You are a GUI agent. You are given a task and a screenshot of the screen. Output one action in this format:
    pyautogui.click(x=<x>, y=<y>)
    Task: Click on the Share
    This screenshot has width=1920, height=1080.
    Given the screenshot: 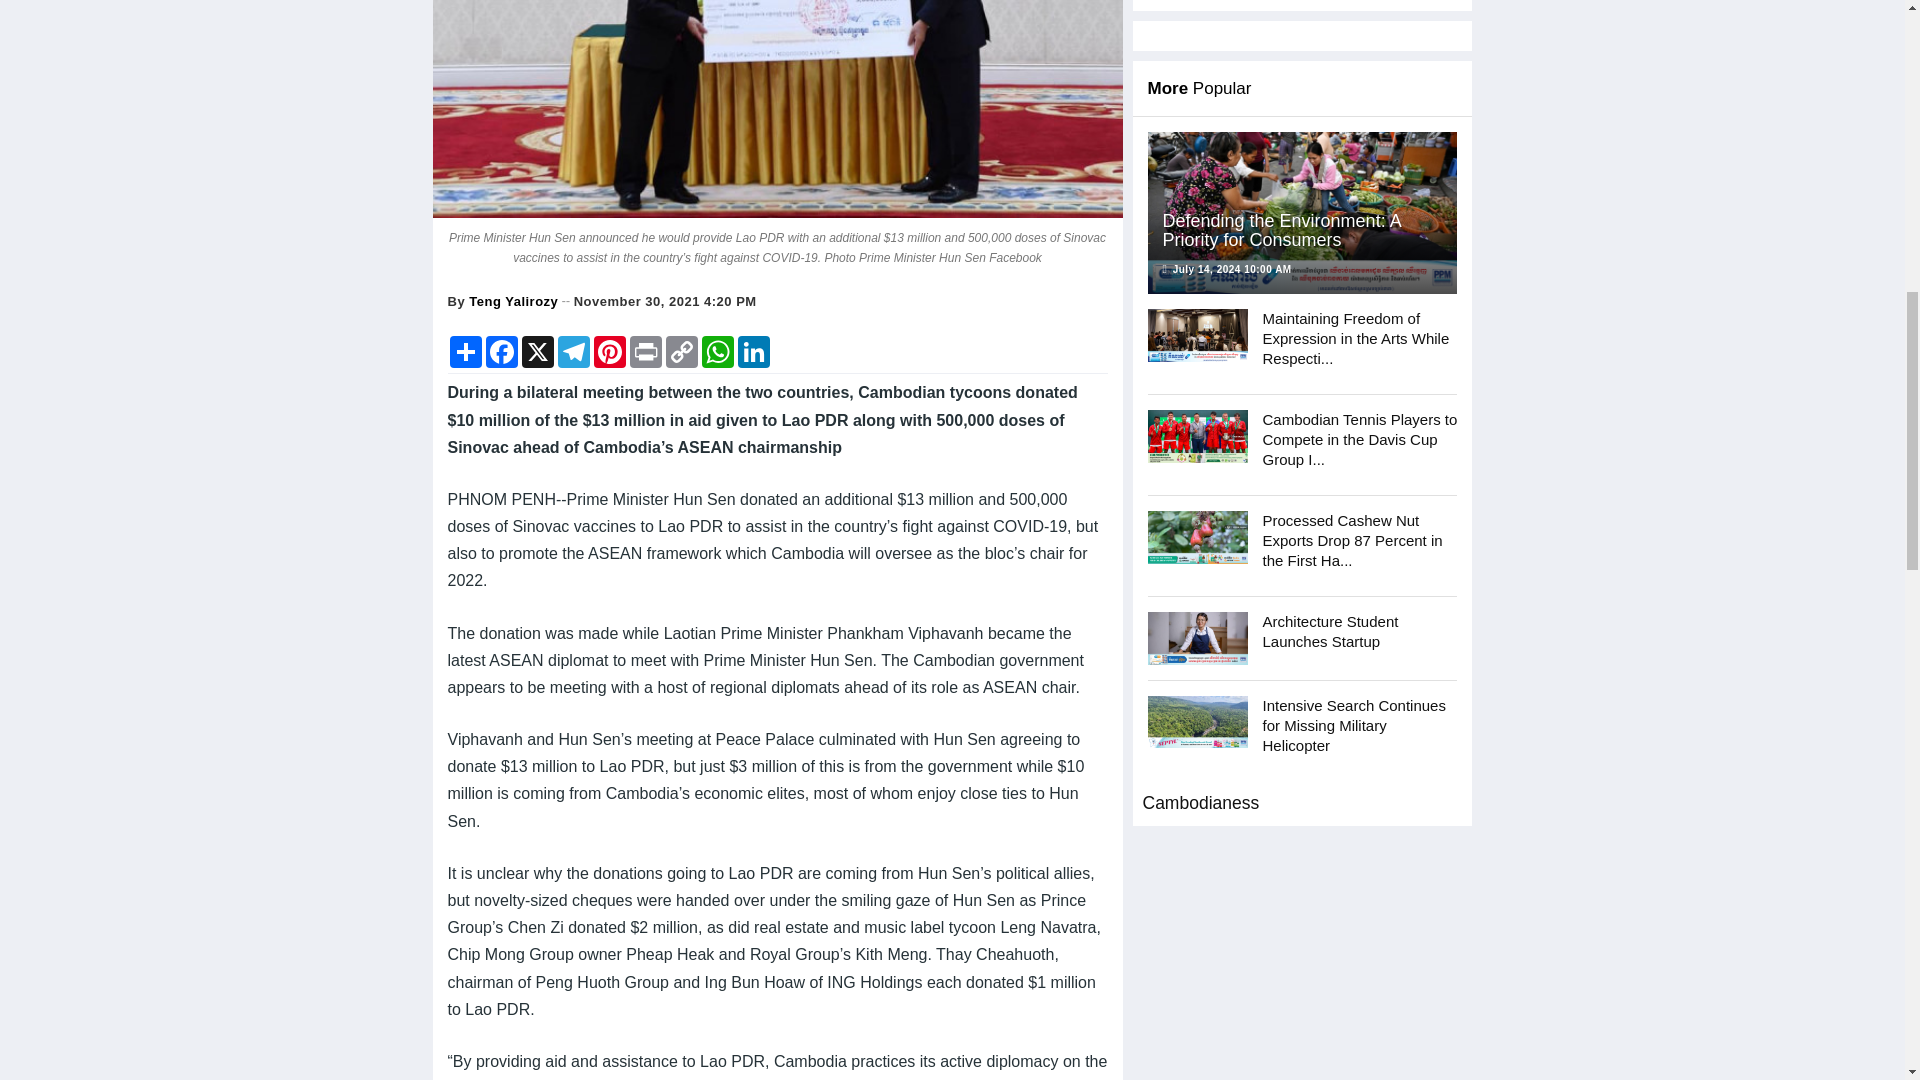 What is the action you would take?
    pyautogui.click(x=465, y=352)
    